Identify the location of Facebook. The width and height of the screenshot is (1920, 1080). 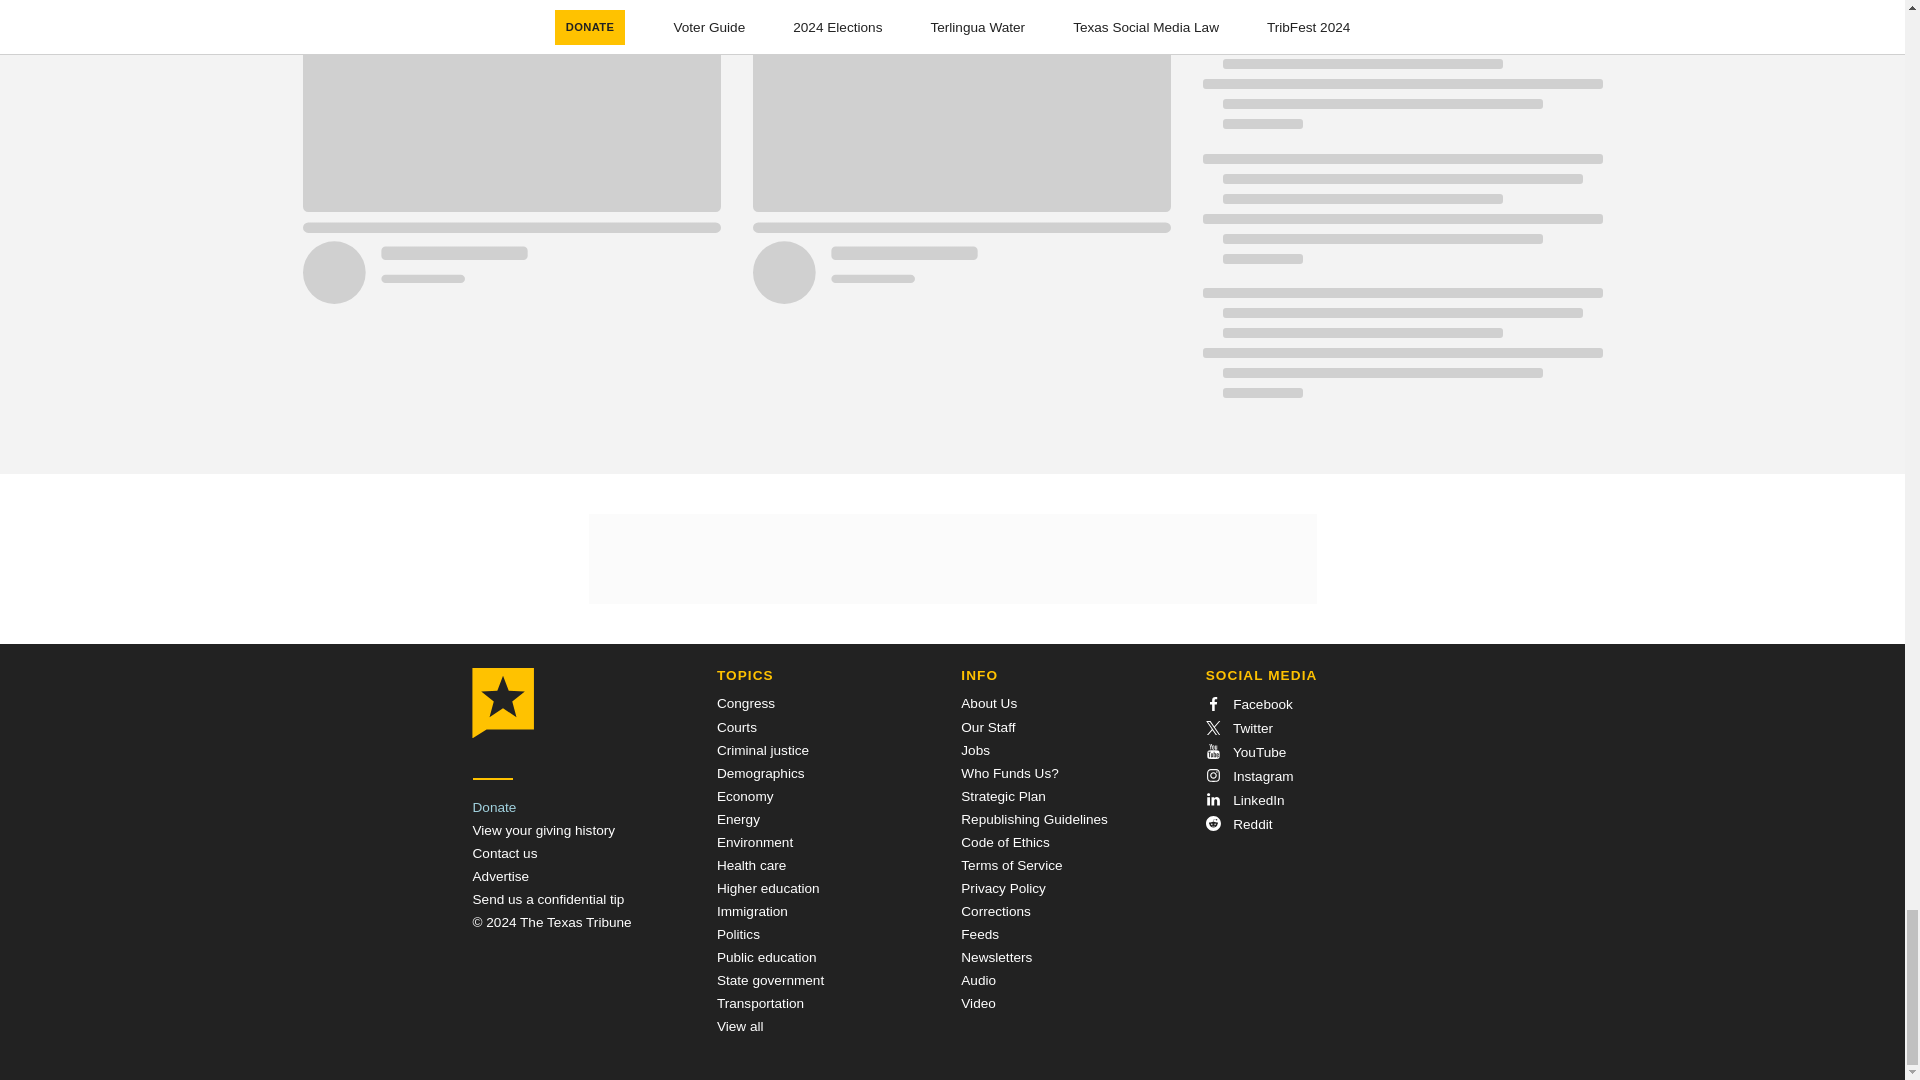
(1248, 704).